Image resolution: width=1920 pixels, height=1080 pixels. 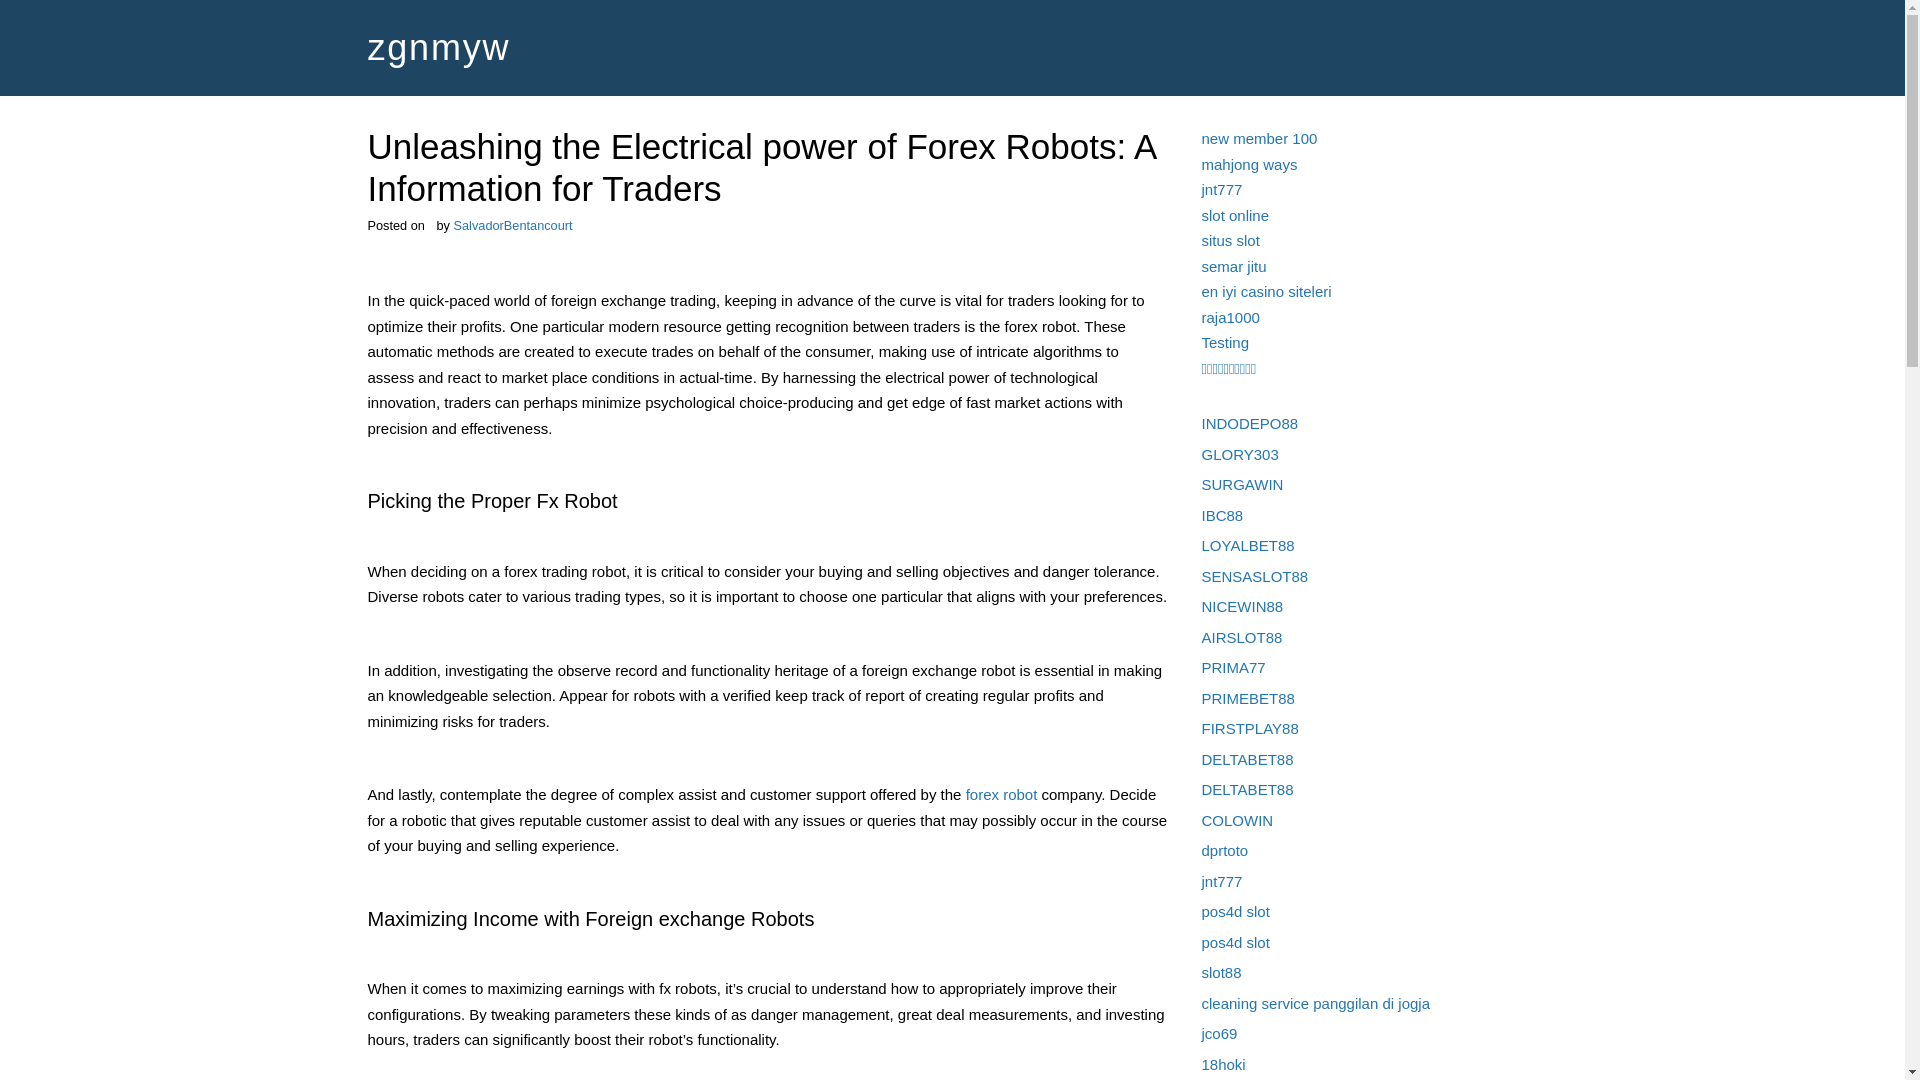 I want to click on forex robot, so click(x=1002, y=794).